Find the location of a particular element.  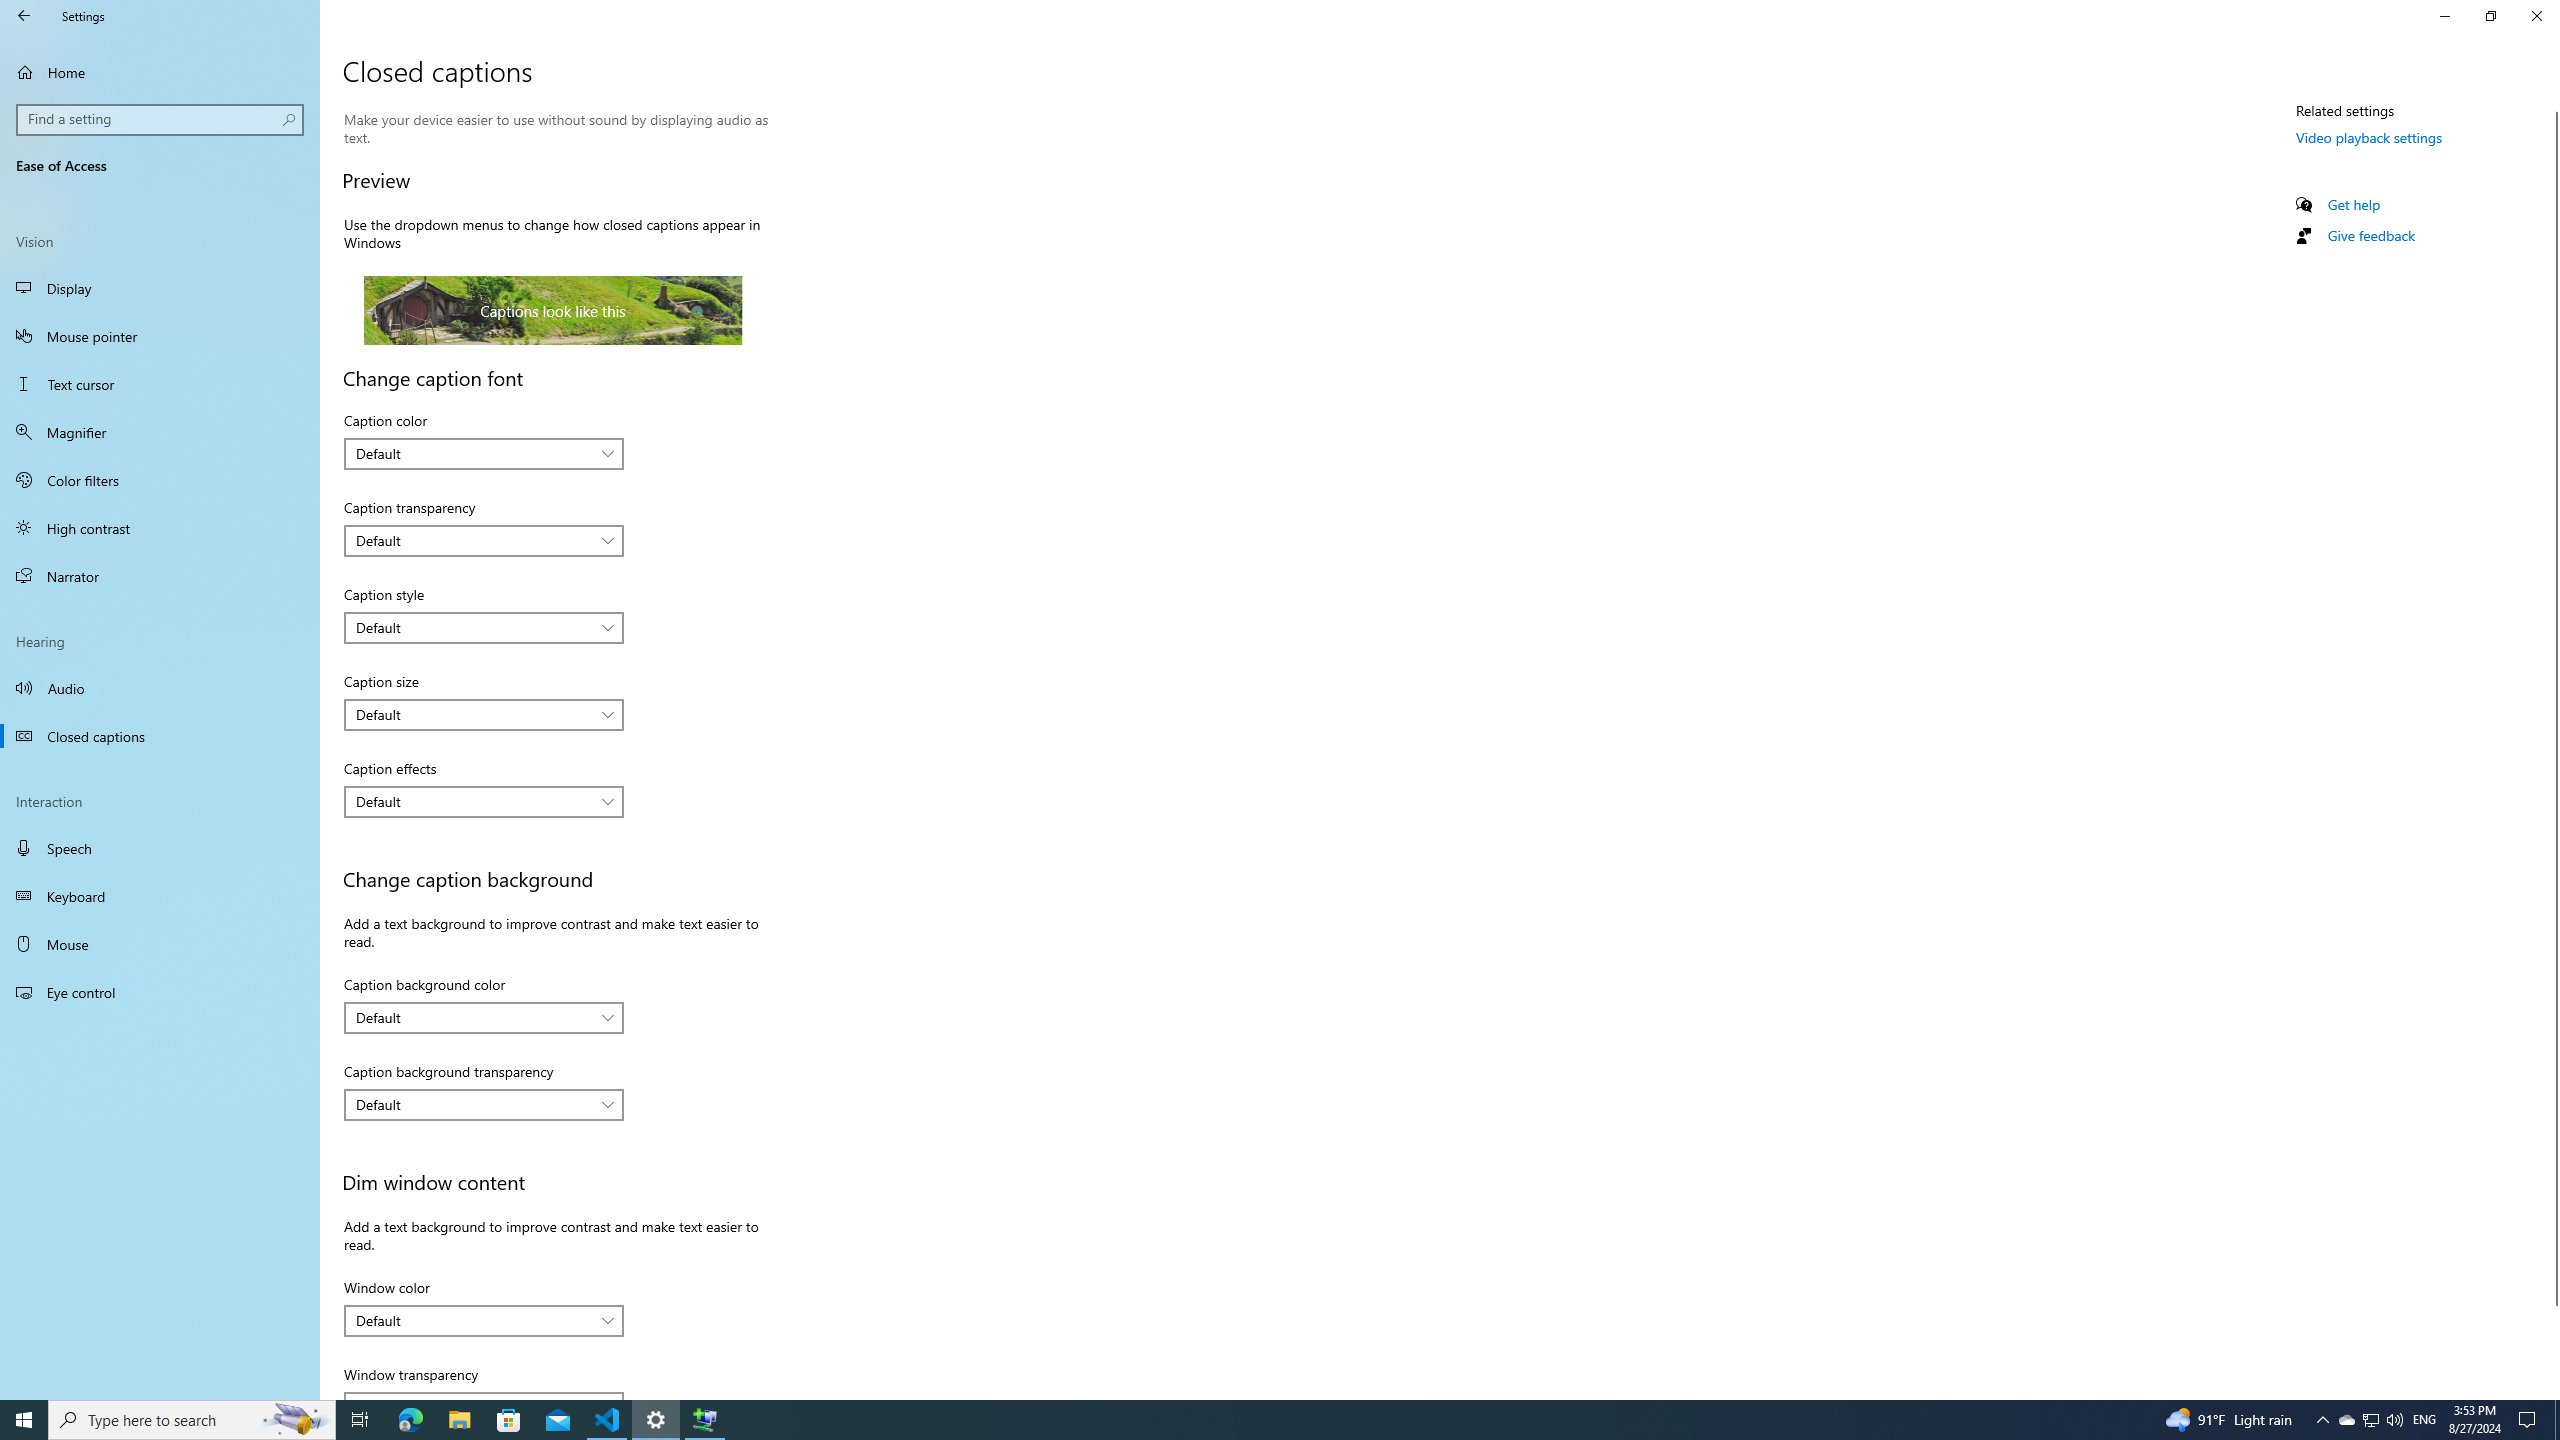

Caption transparency is located at coordinates (484, 541).